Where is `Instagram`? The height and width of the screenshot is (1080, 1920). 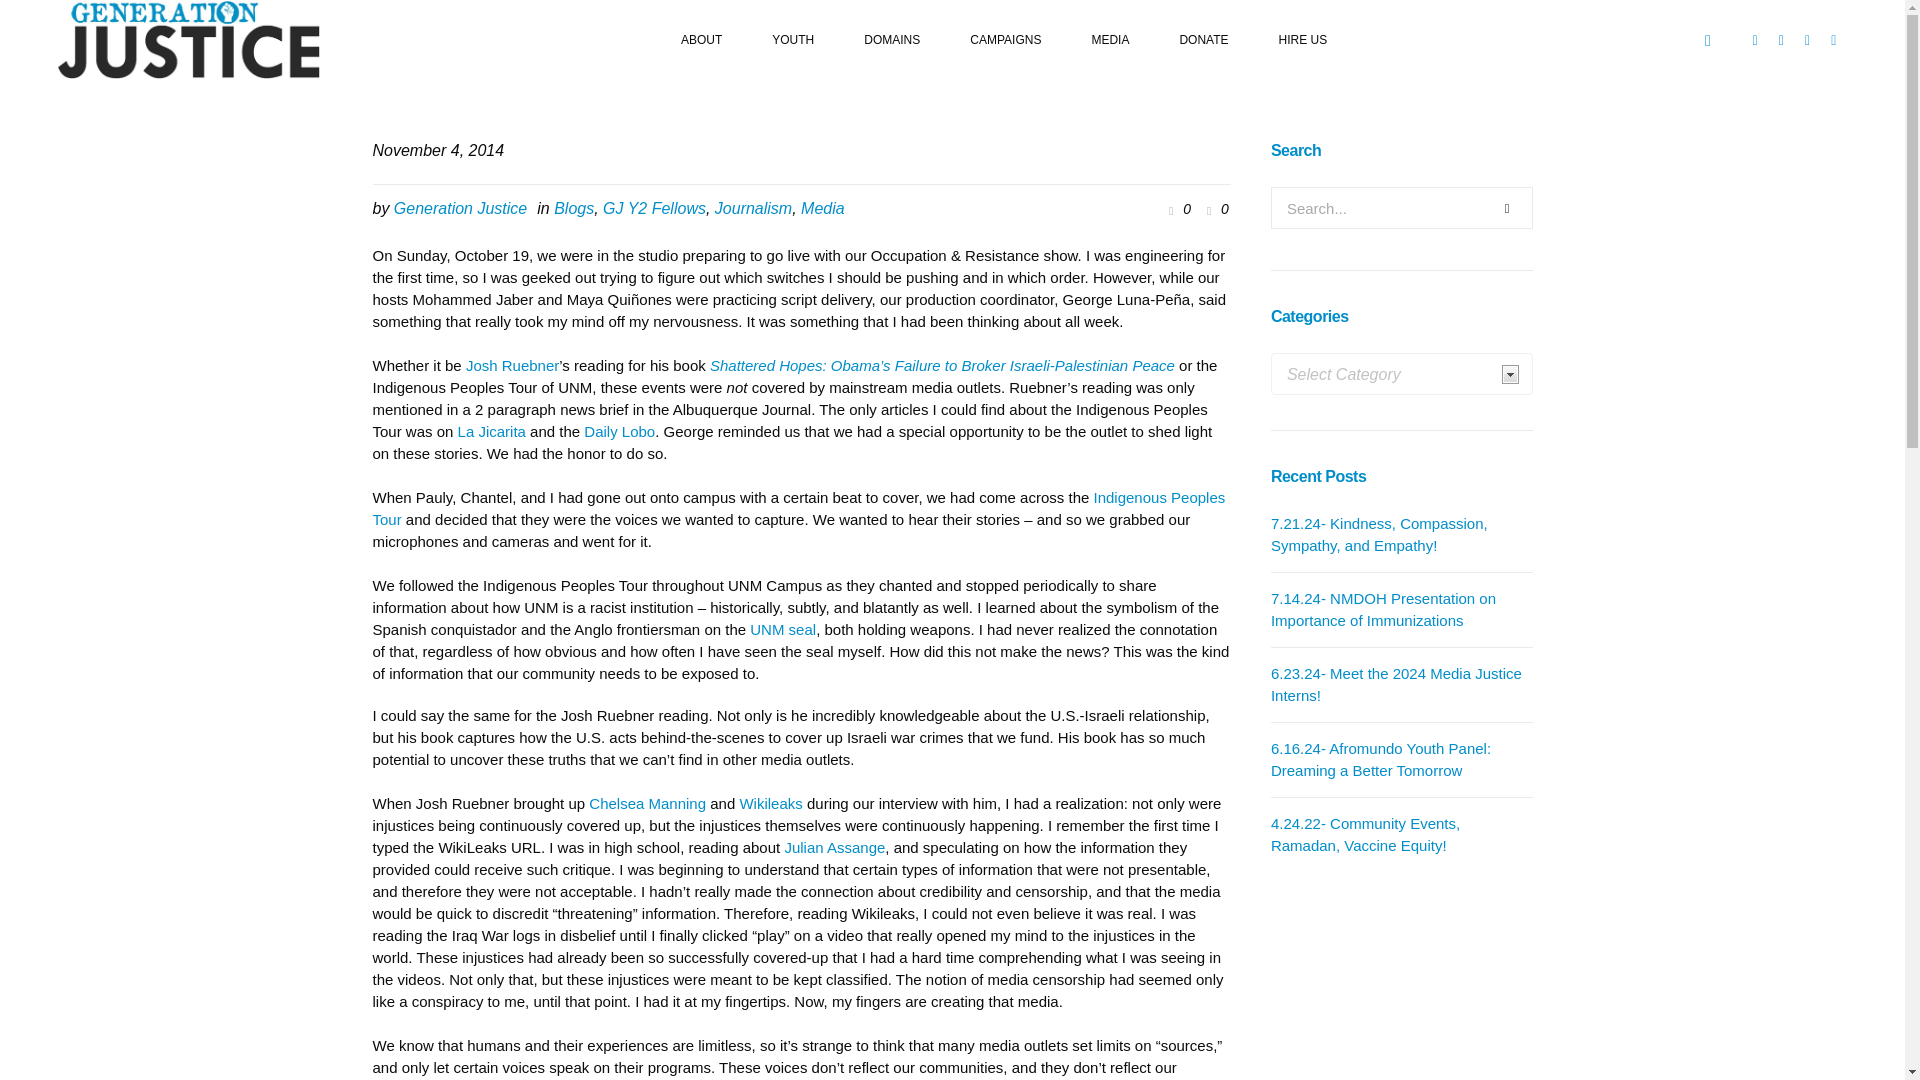 Instagram is located at coordinates (1808, 40).